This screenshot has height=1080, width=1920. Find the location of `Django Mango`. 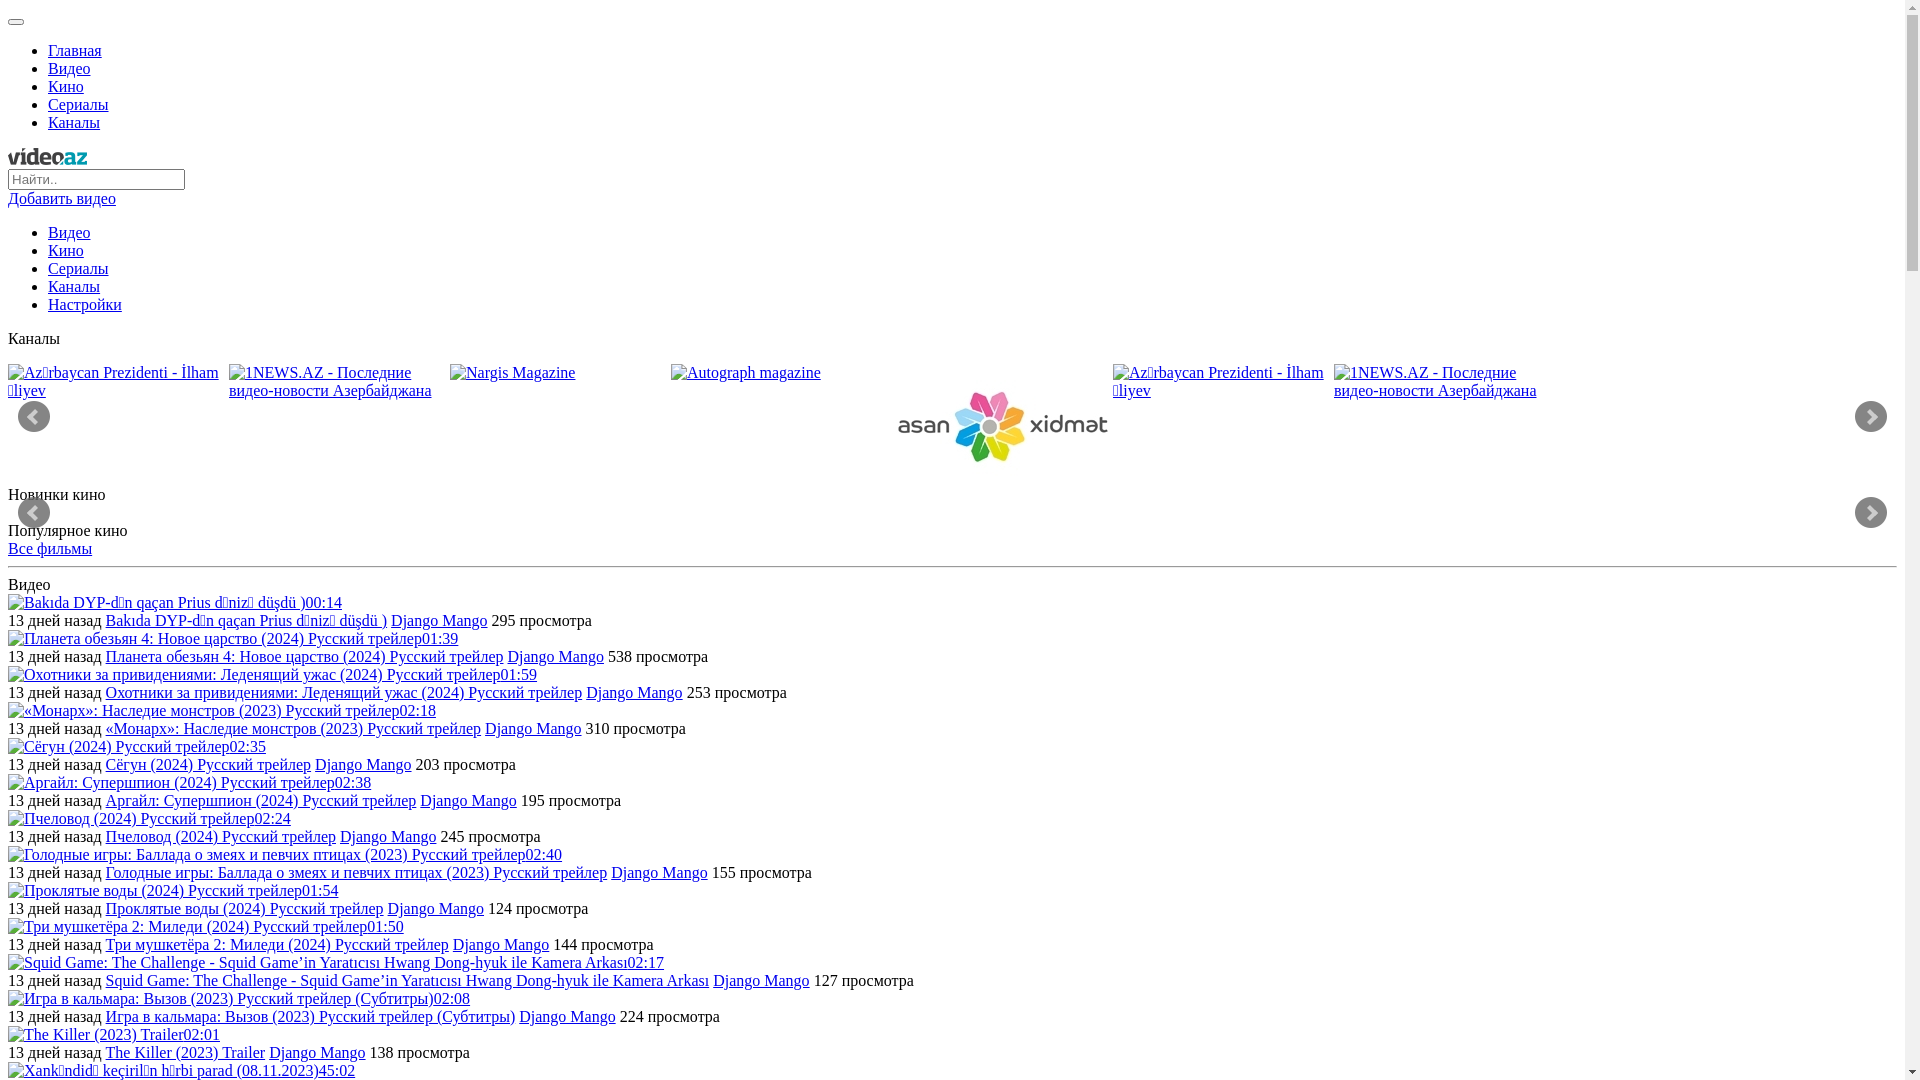

Django Mango is located at coordinates (501, 944).